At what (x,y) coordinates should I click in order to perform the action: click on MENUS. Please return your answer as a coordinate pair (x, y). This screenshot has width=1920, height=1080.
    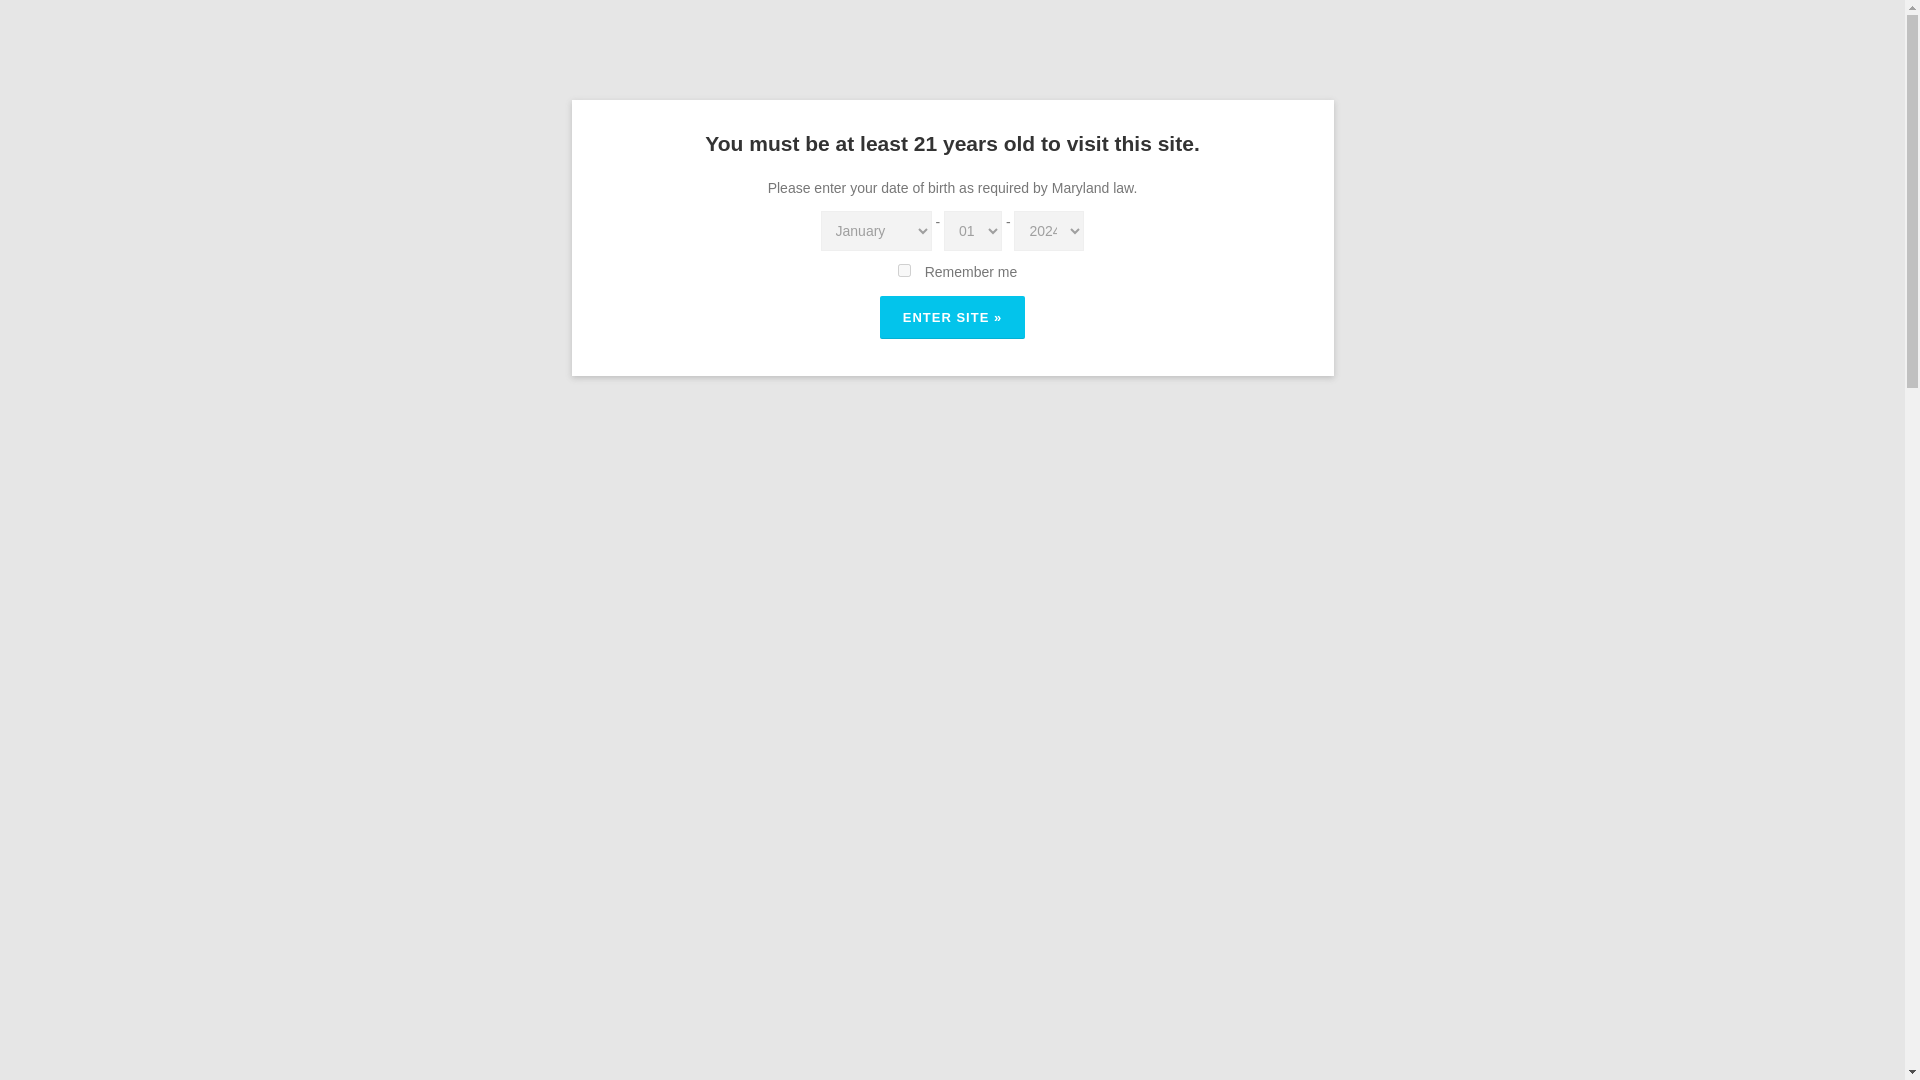
    Looking at the image, I should click on (908, 37).